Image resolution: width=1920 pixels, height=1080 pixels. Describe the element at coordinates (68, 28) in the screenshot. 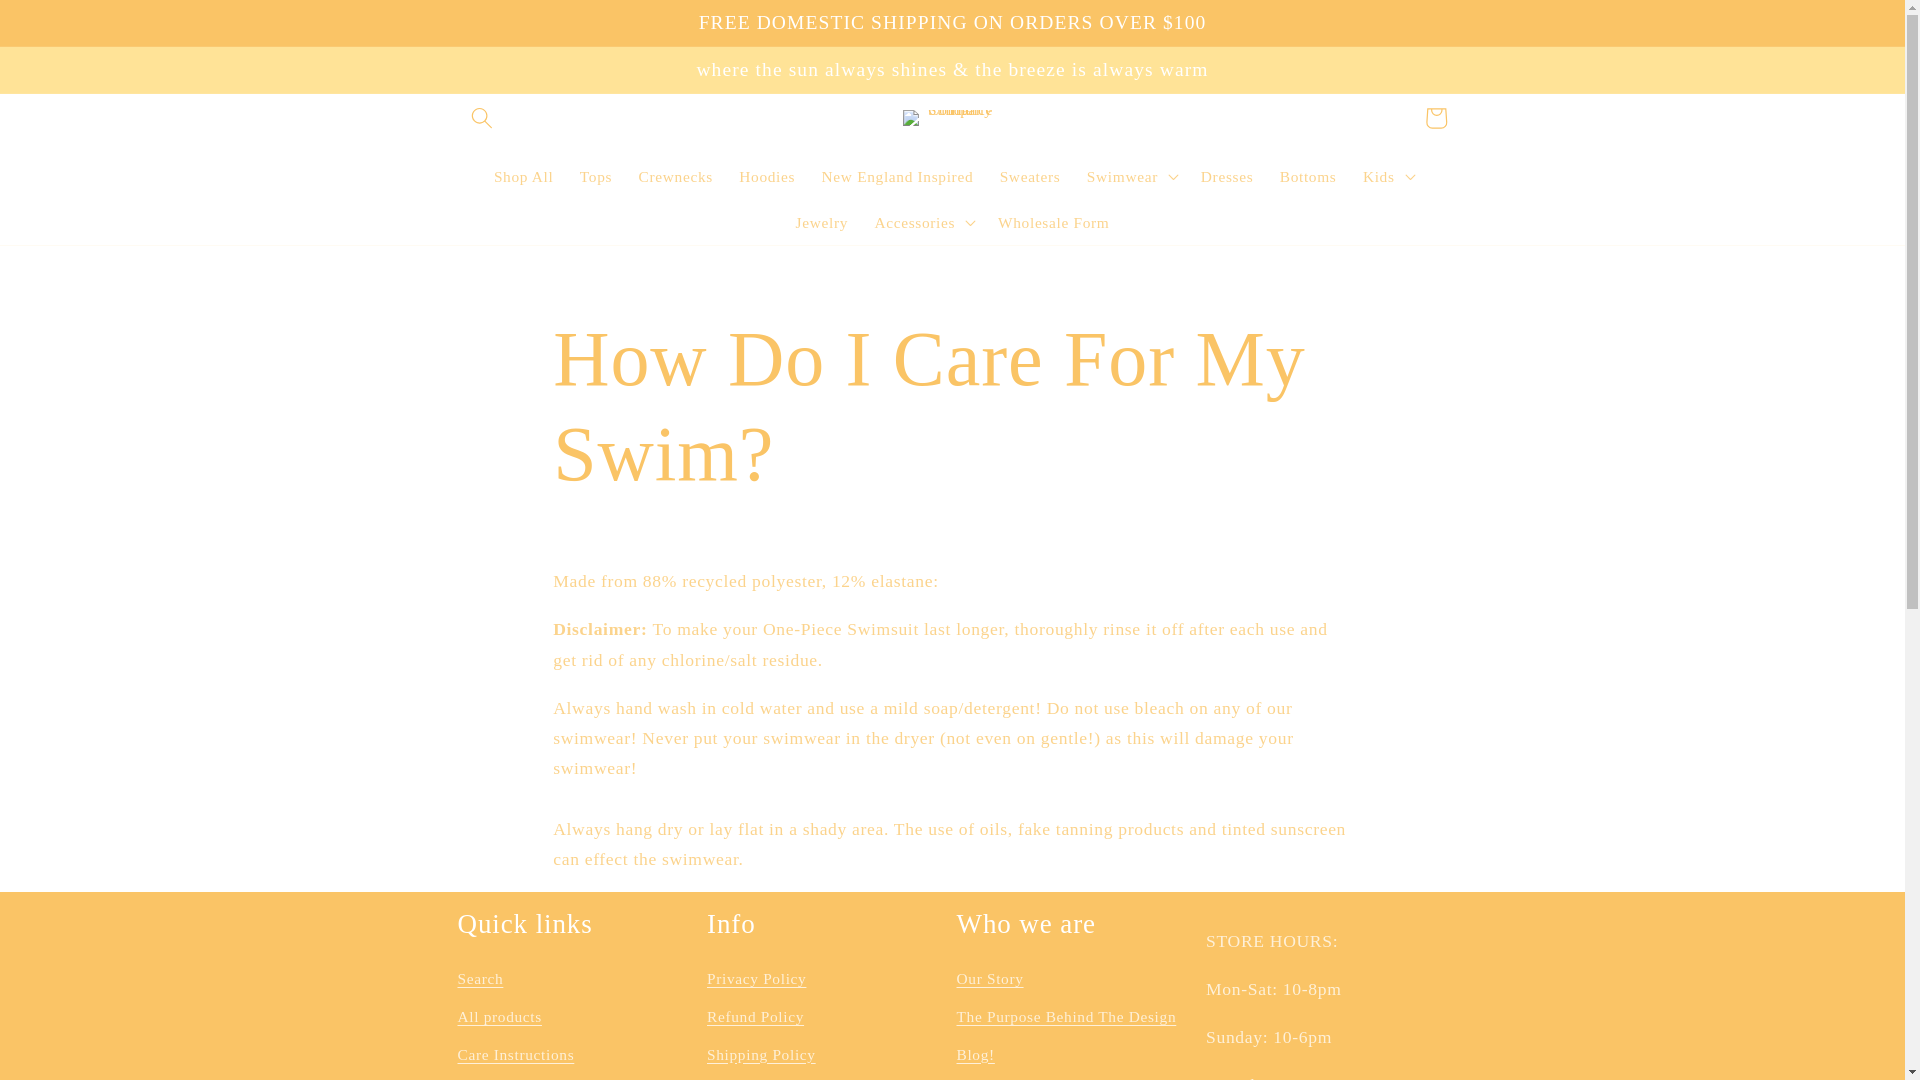

I see `Skip to content` at that location.